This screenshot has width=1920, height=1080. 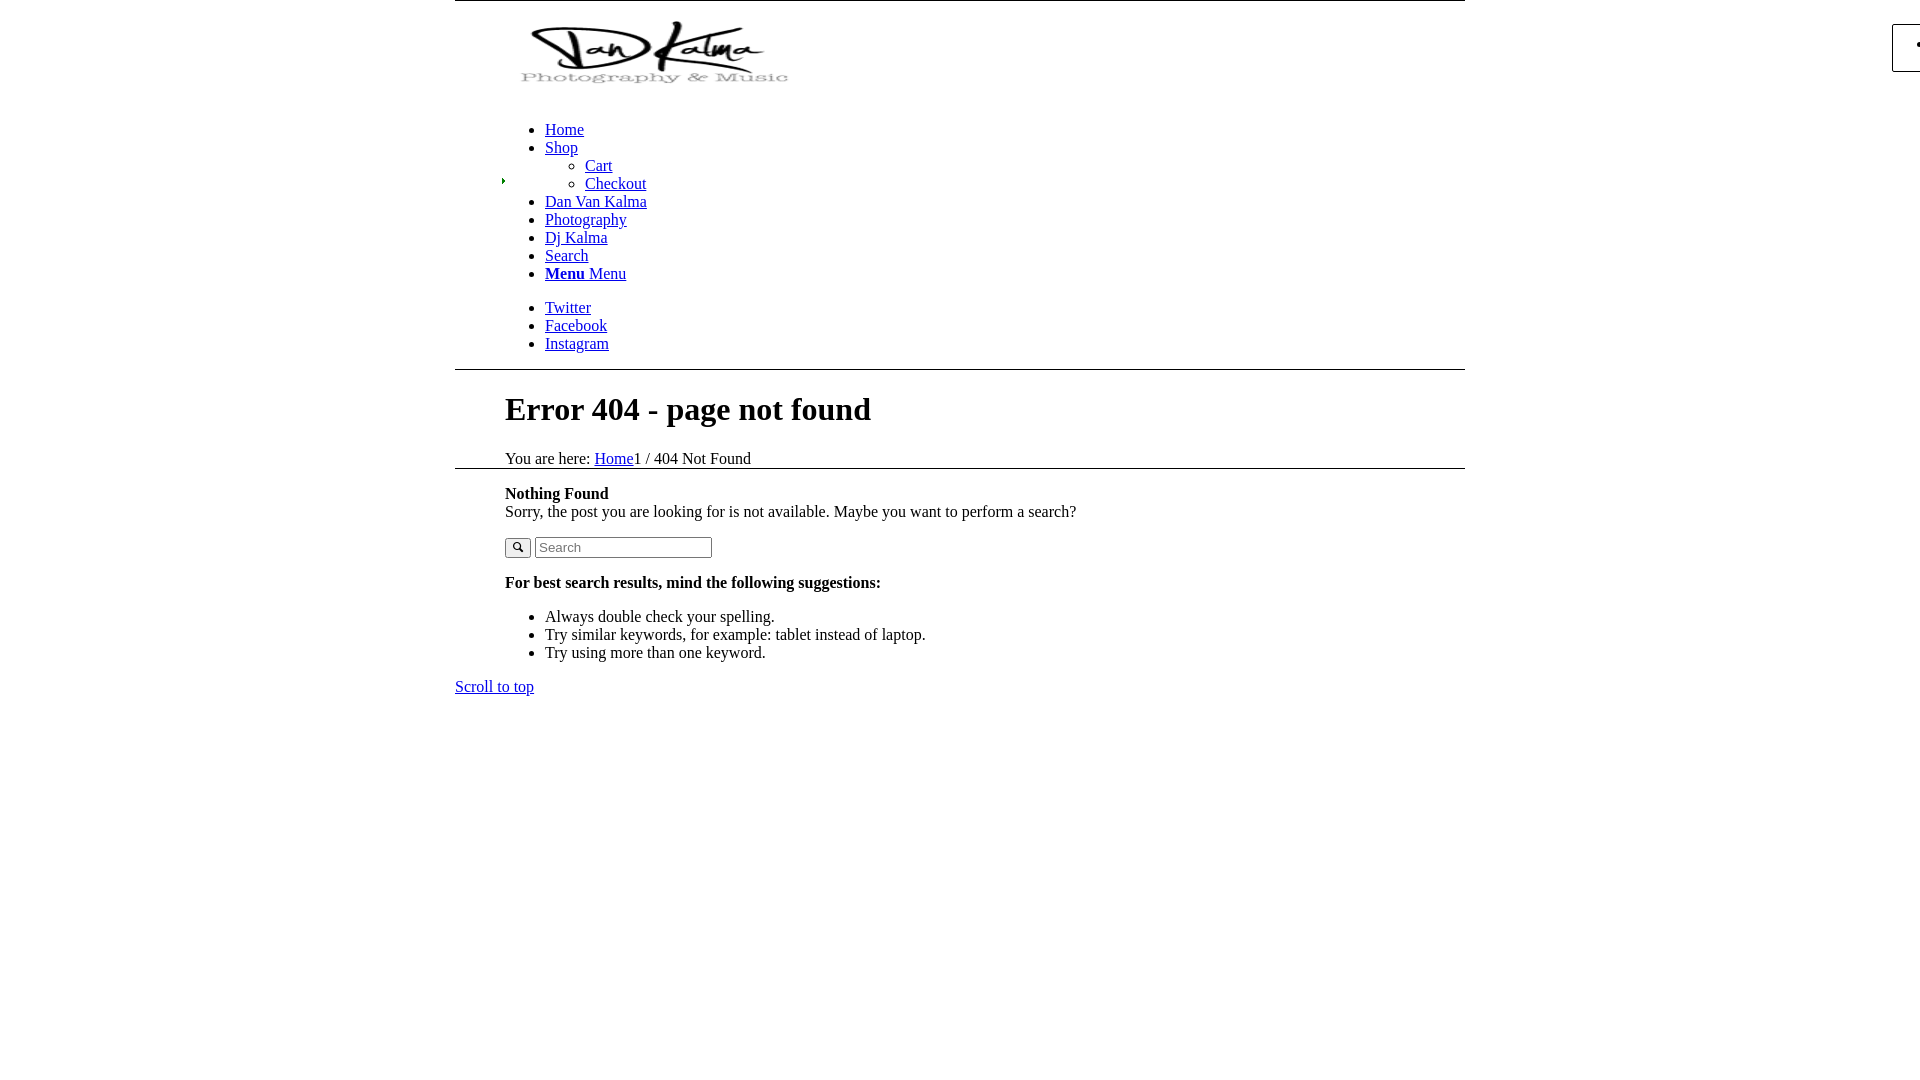 What do you see at coordinates (596, 202) in the screenshot?
I see `Dan Van Kalma` at bounding box center [596, 202].